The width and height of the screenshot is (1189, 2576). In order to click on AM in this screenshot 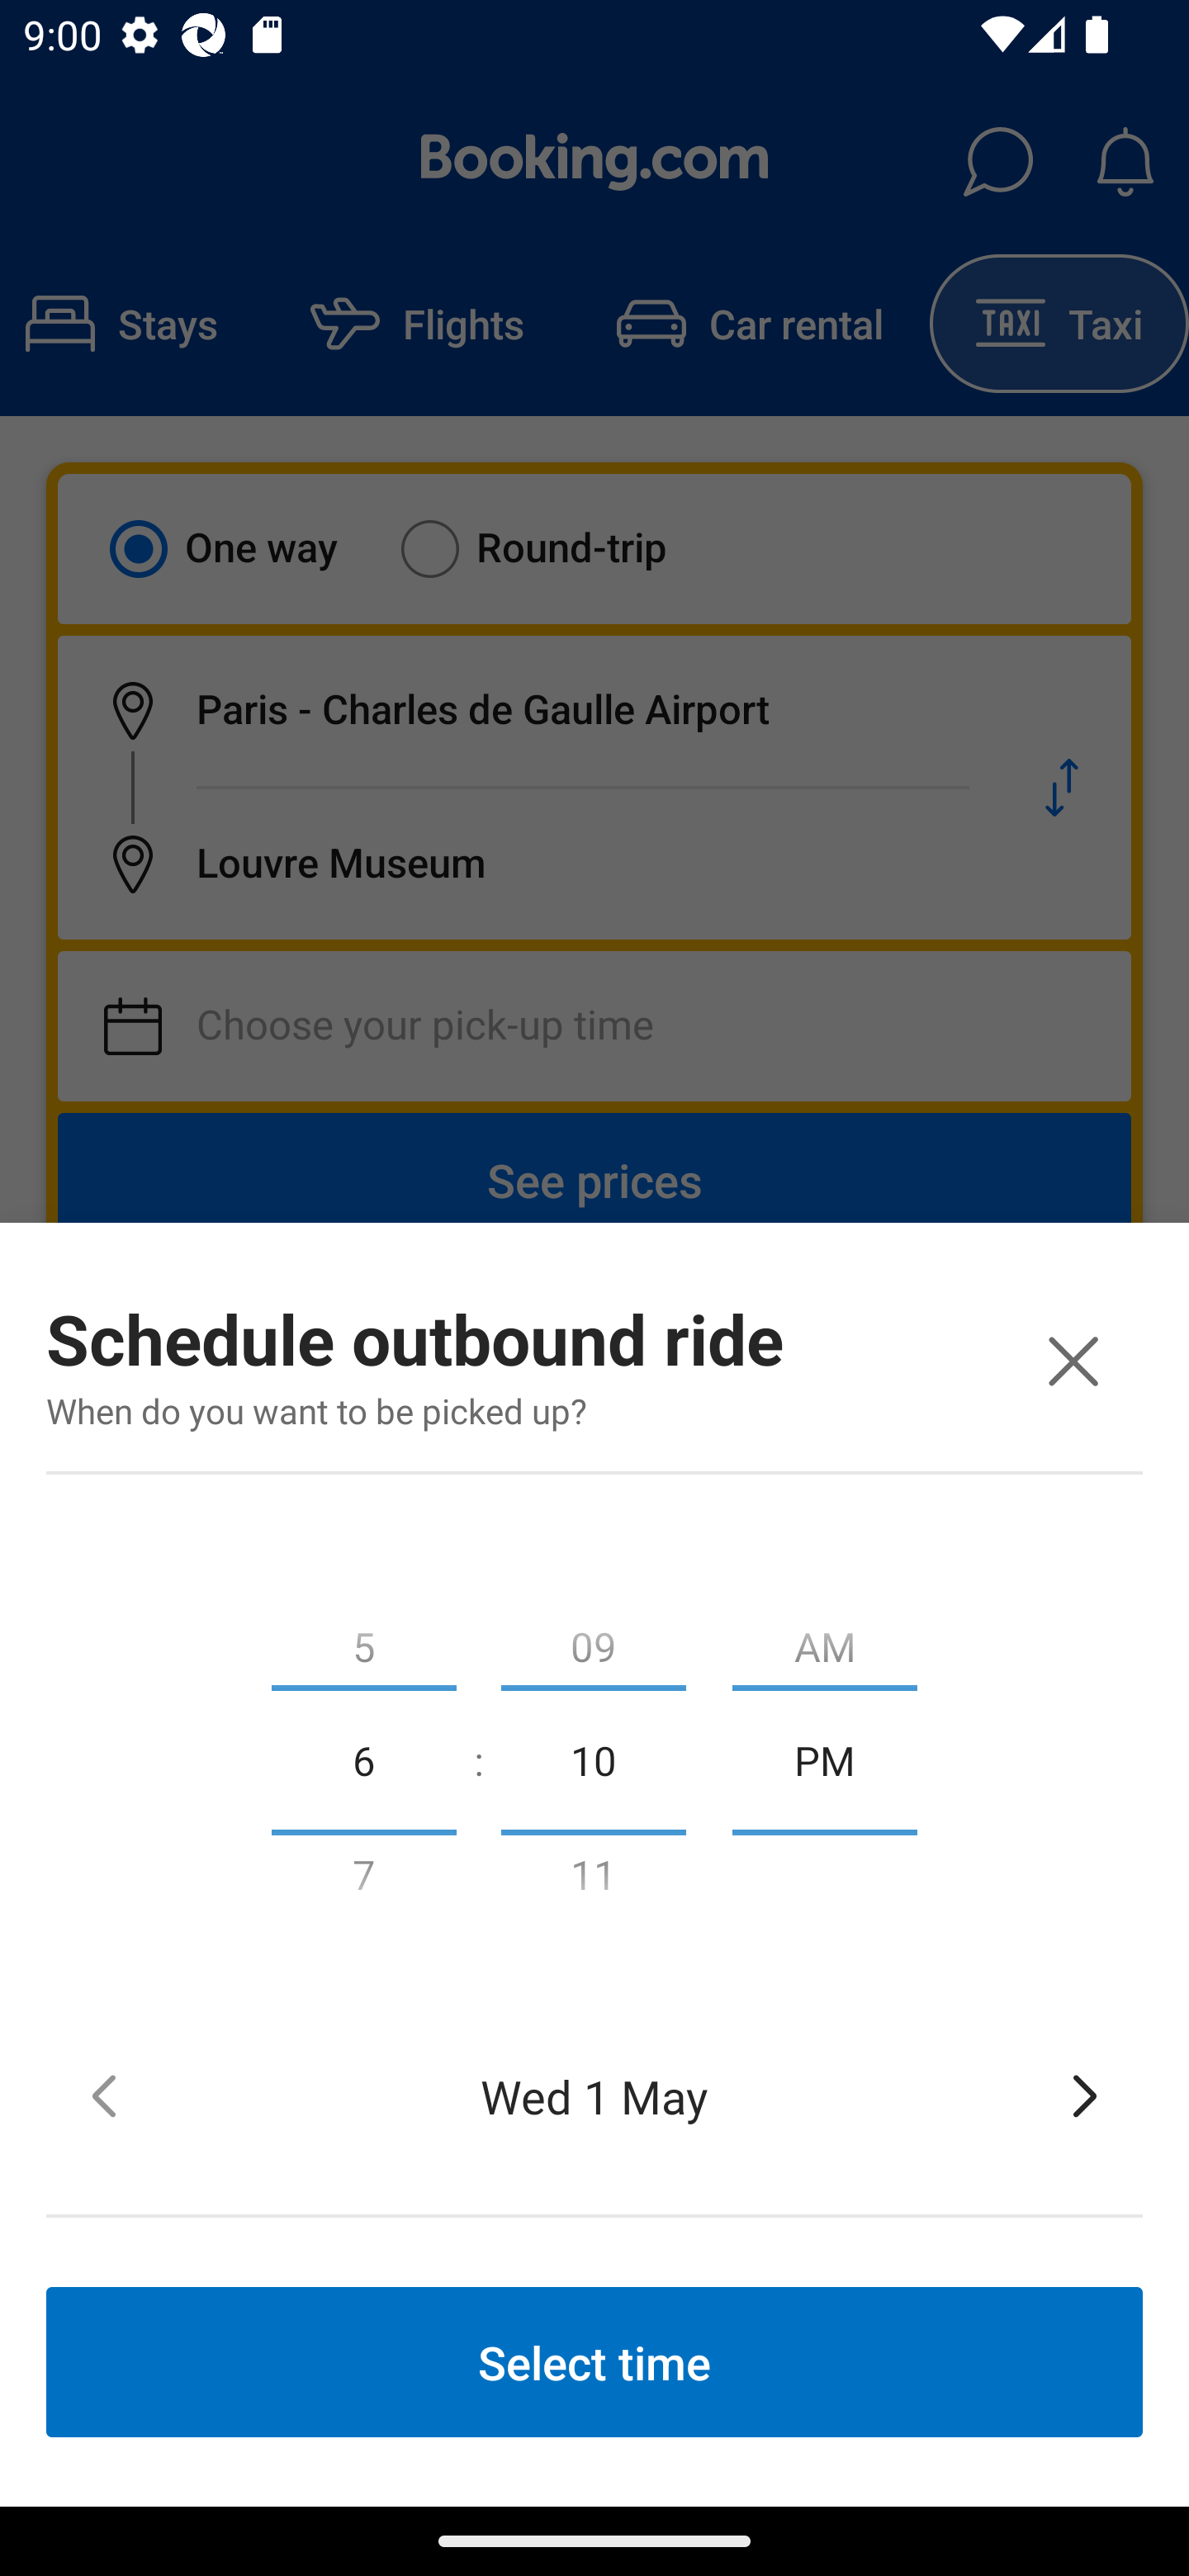, I will do `click(825, 1640)`.